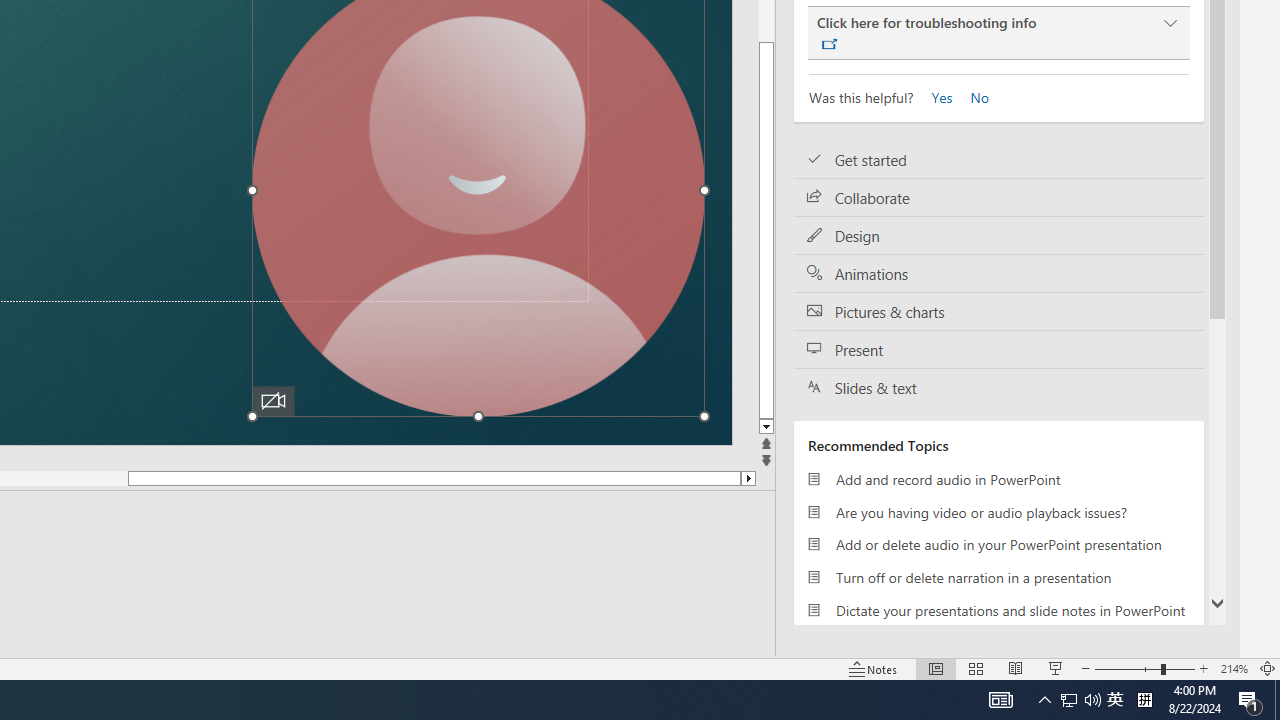  What do you see at coordinates (998, 387) in the screenshot?
I see `Slides & text` at bounding box center [998, 387].